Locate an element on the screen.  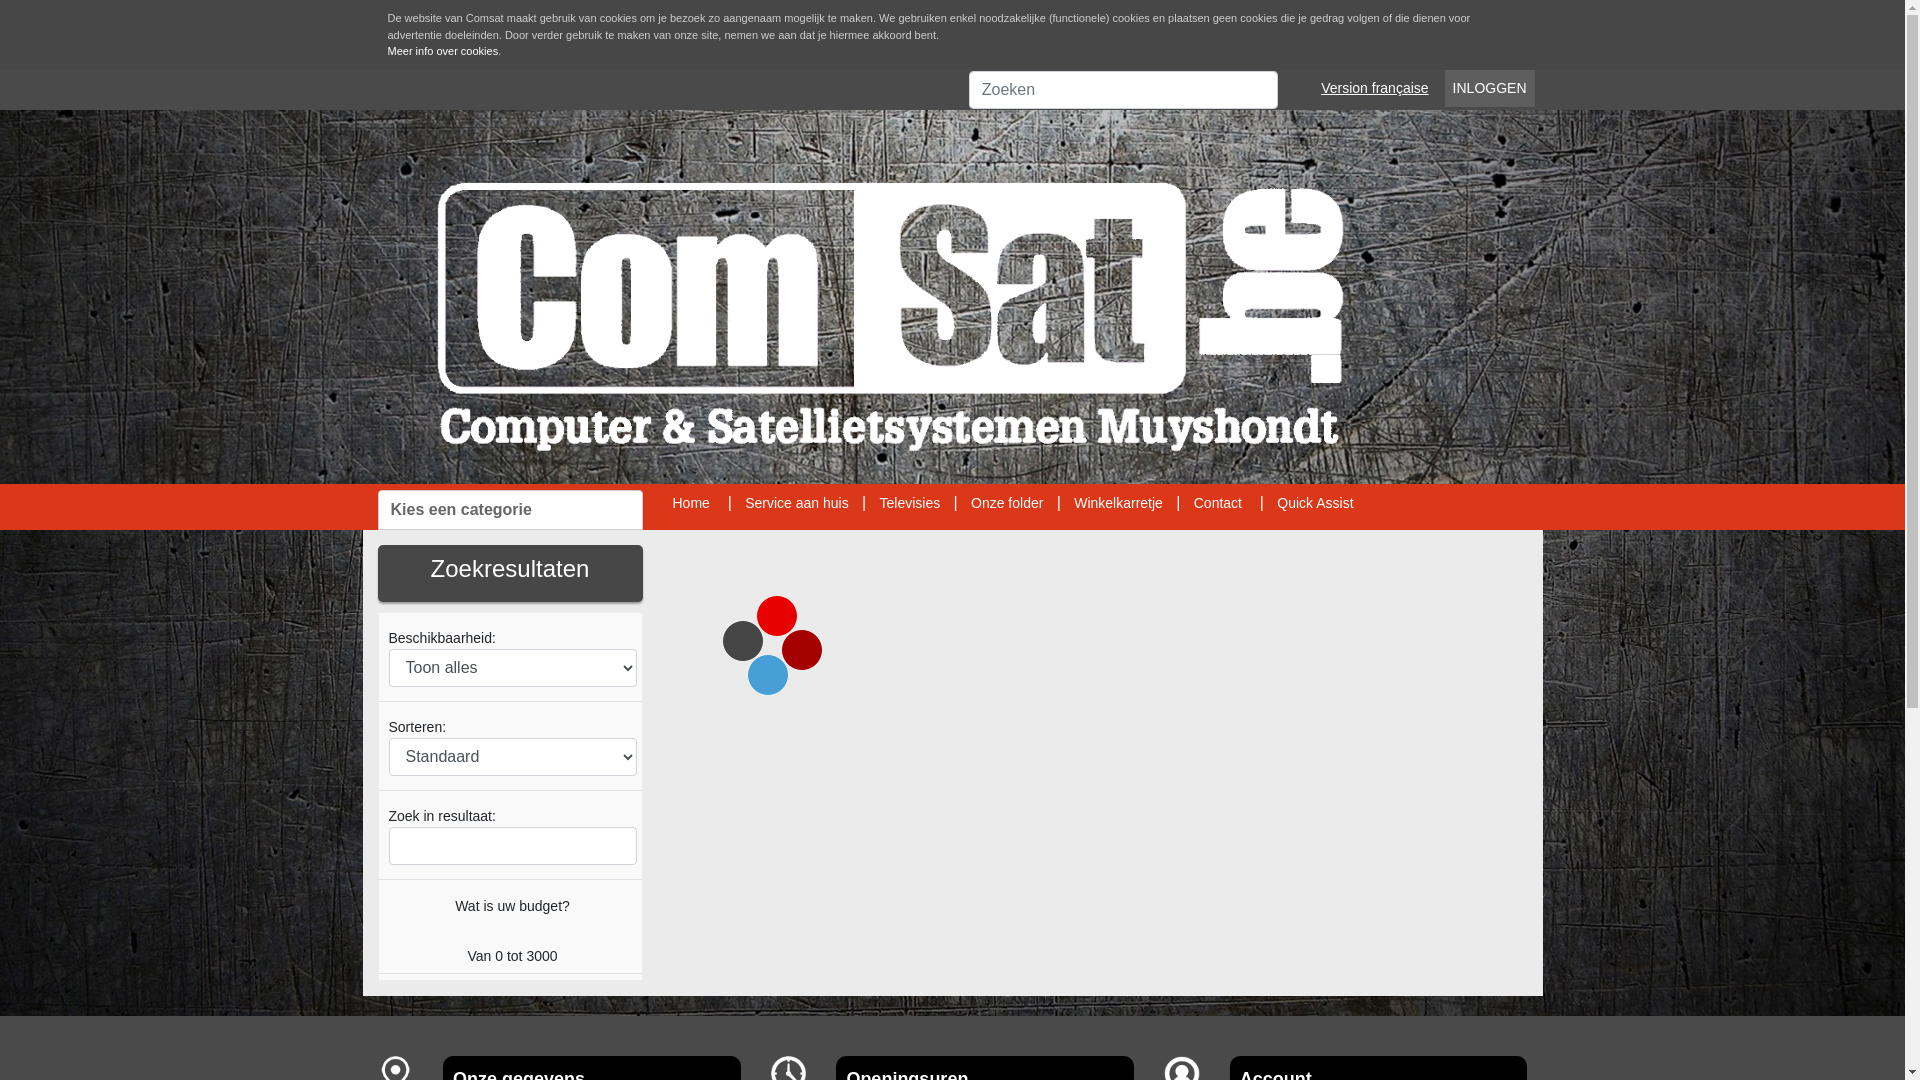
Onze folder is located at coordinates (1007, 503).